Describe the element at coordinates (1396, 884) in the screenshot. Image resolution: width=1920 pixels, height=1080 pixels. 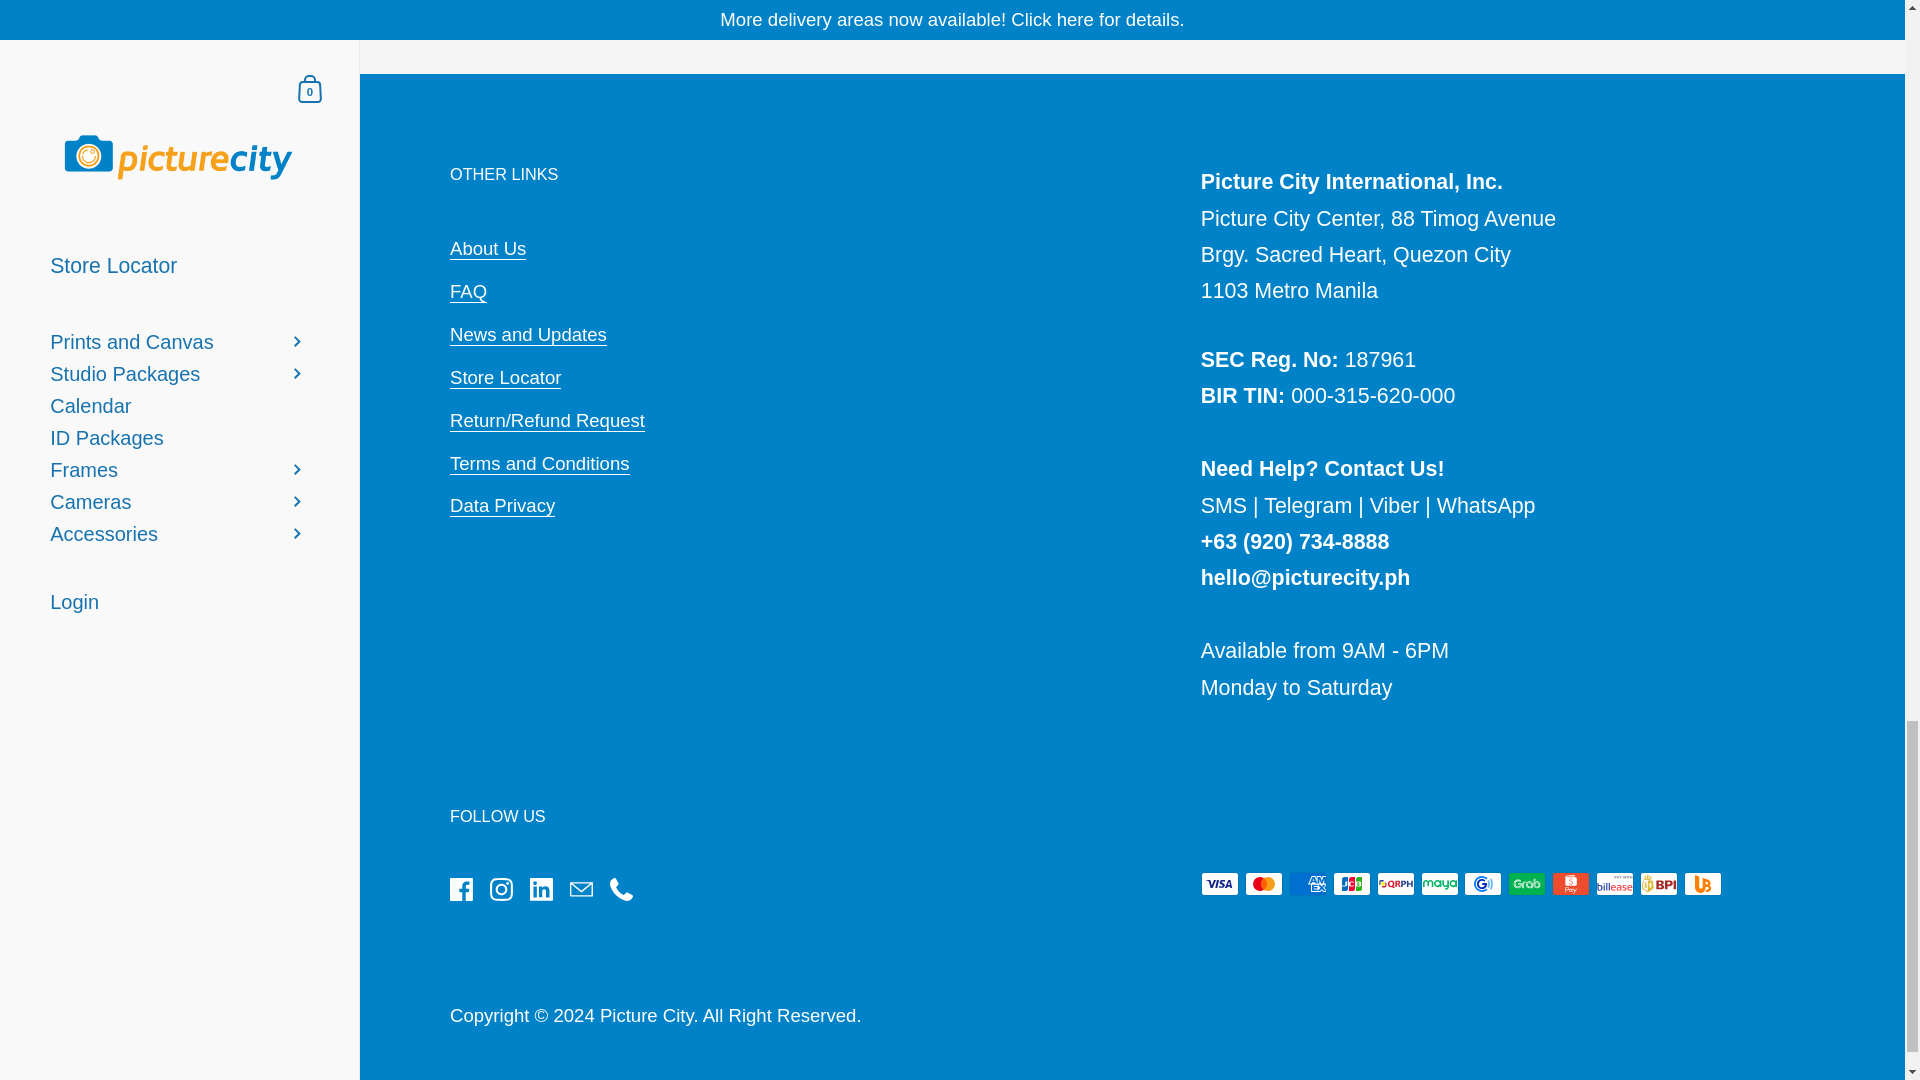
I see `QR Ph` at that location.